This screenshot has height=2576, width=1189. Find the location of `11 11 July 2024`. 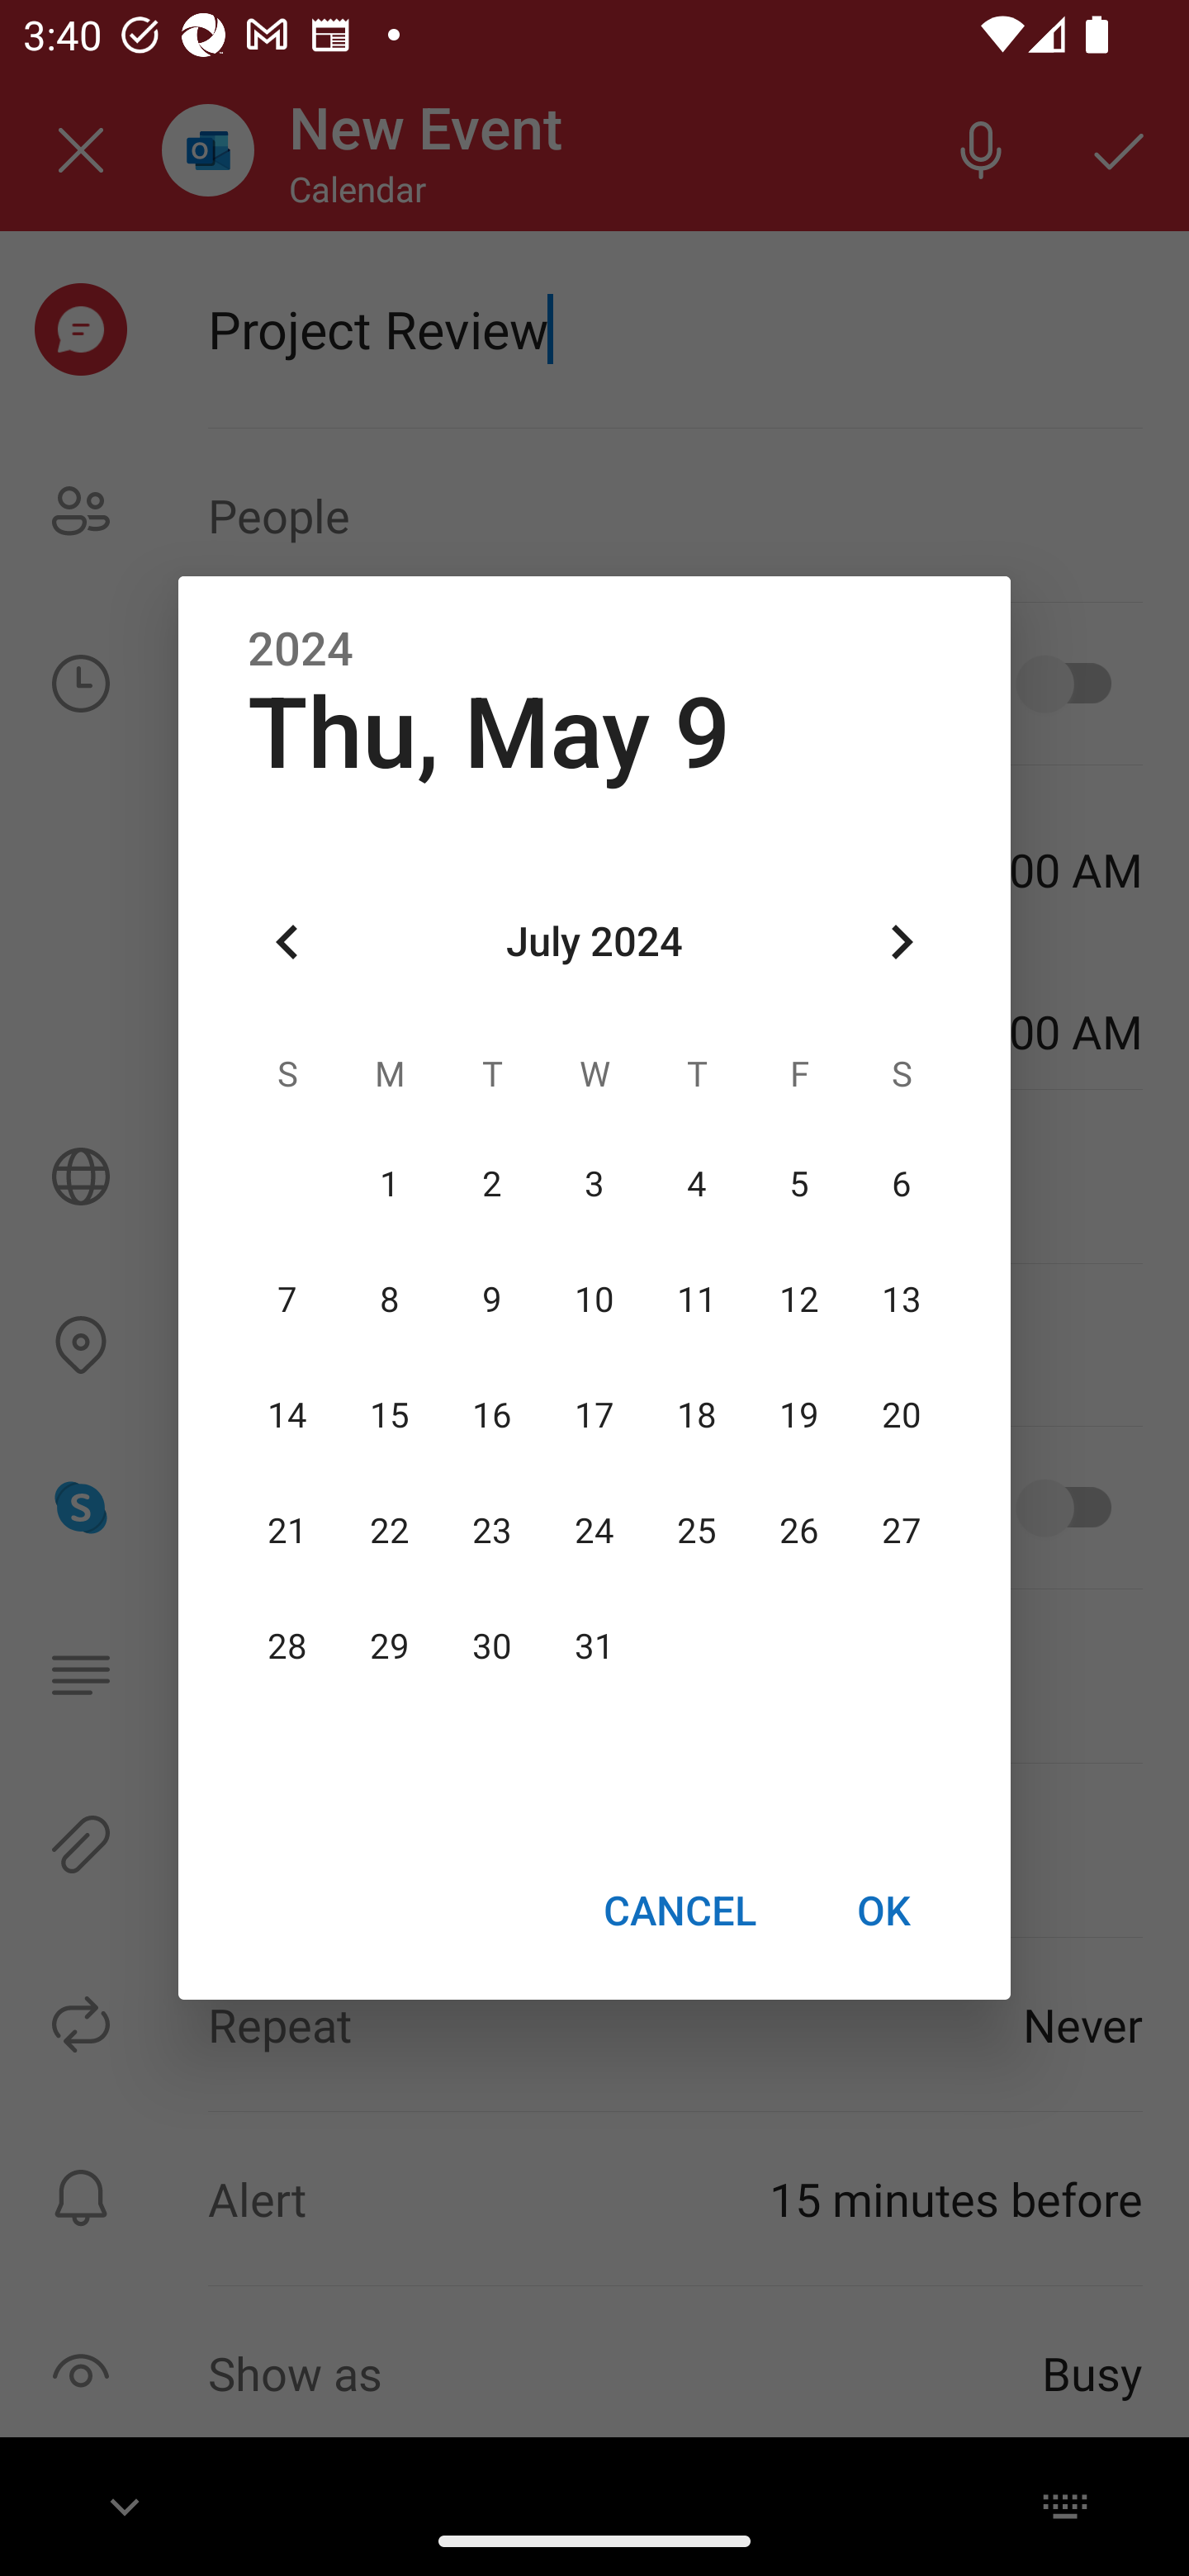

11 11 July 2024 is located at coordinates (696, 1300).